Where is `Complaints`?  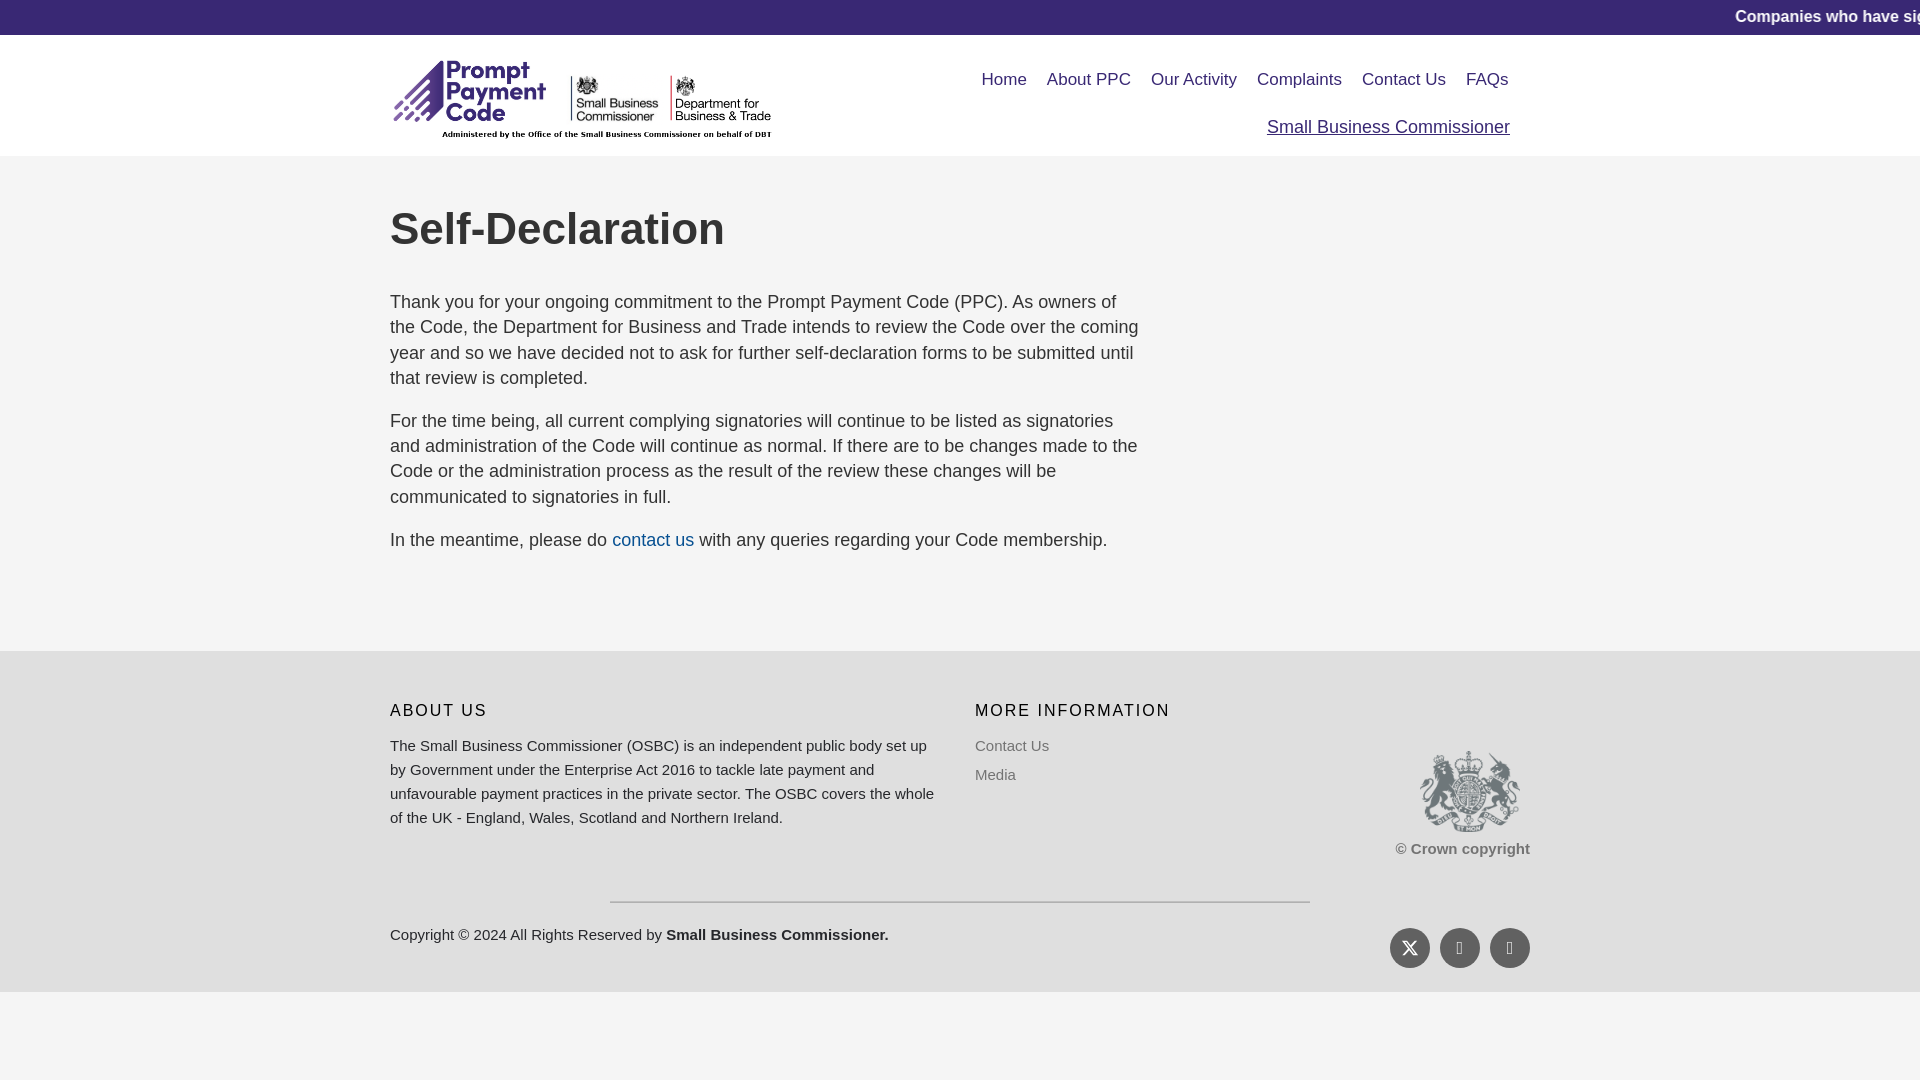
Complaints is located at coordinates (1298, 80).